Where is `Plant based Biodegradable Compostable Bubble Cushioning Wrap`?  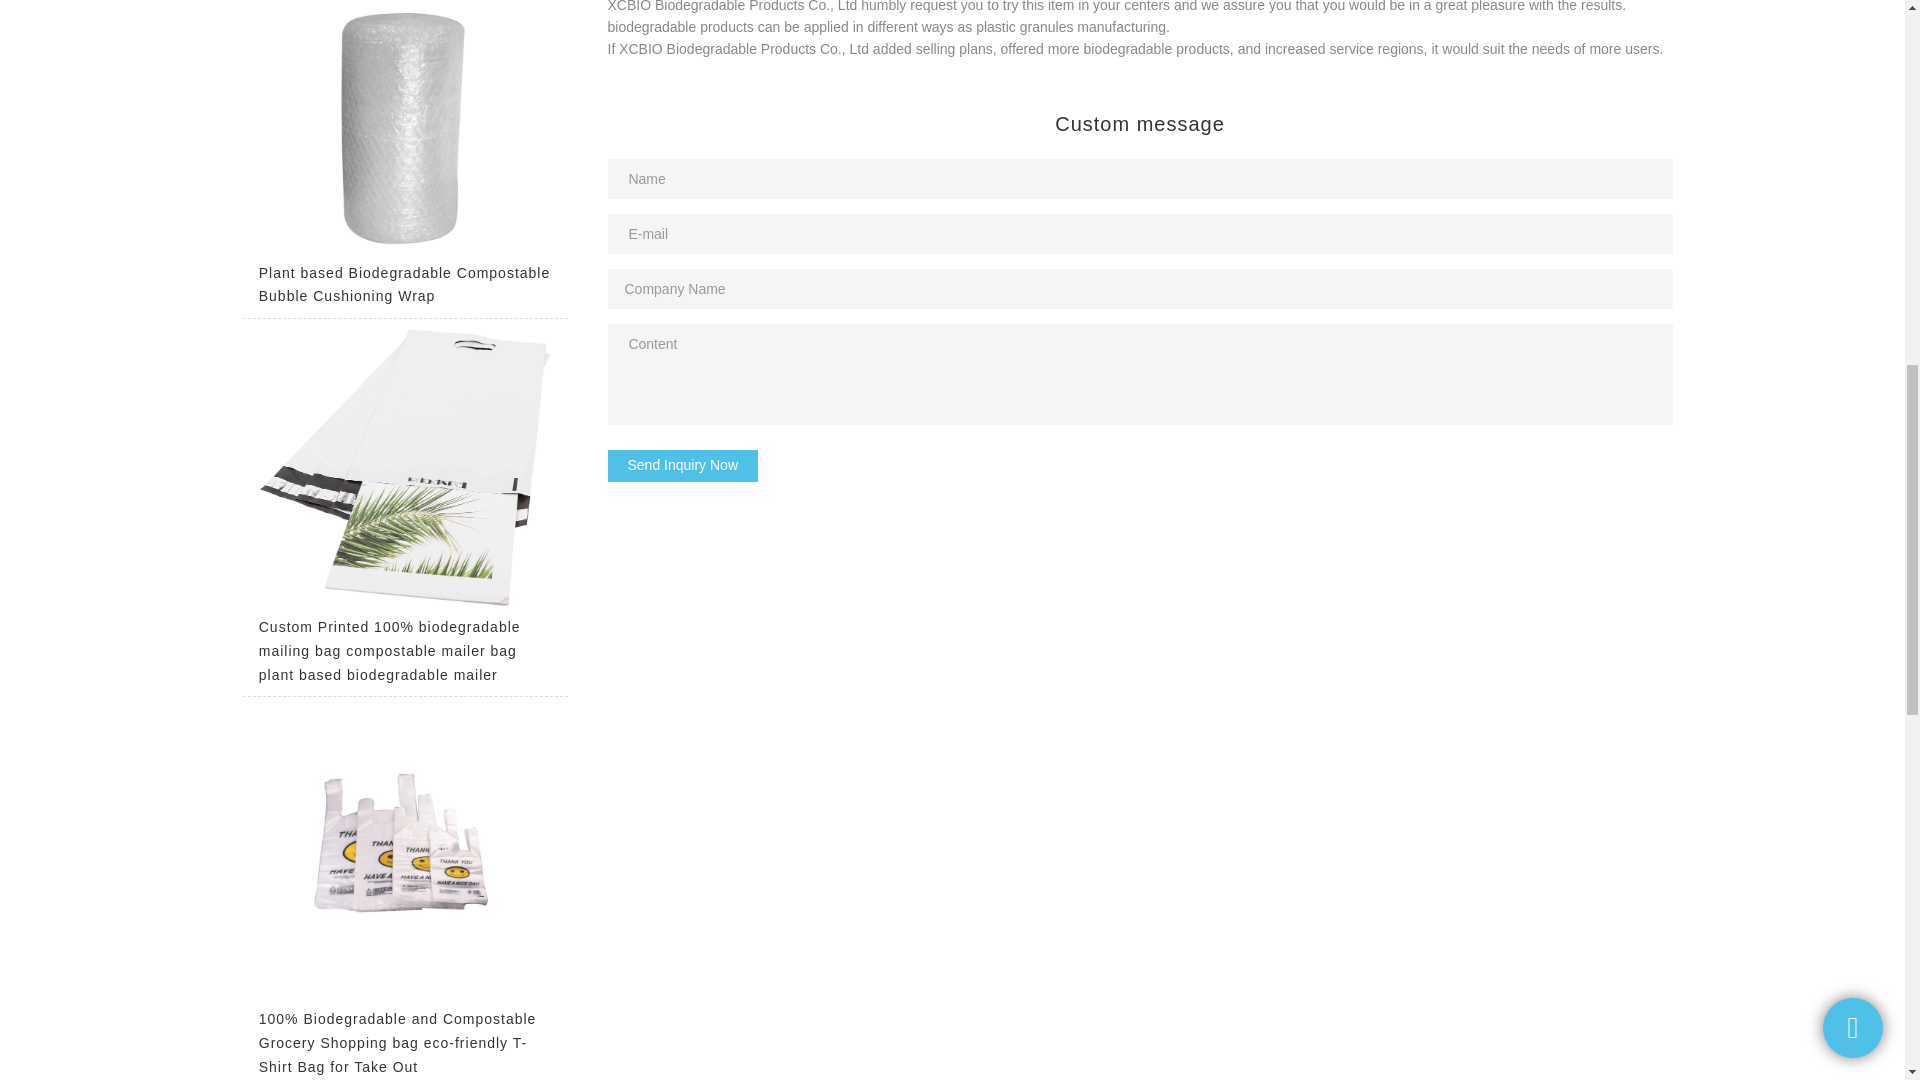
Plant based Biodegradable Compostable Bubble Cushioning Wrap is located at coordinates (404, 158).